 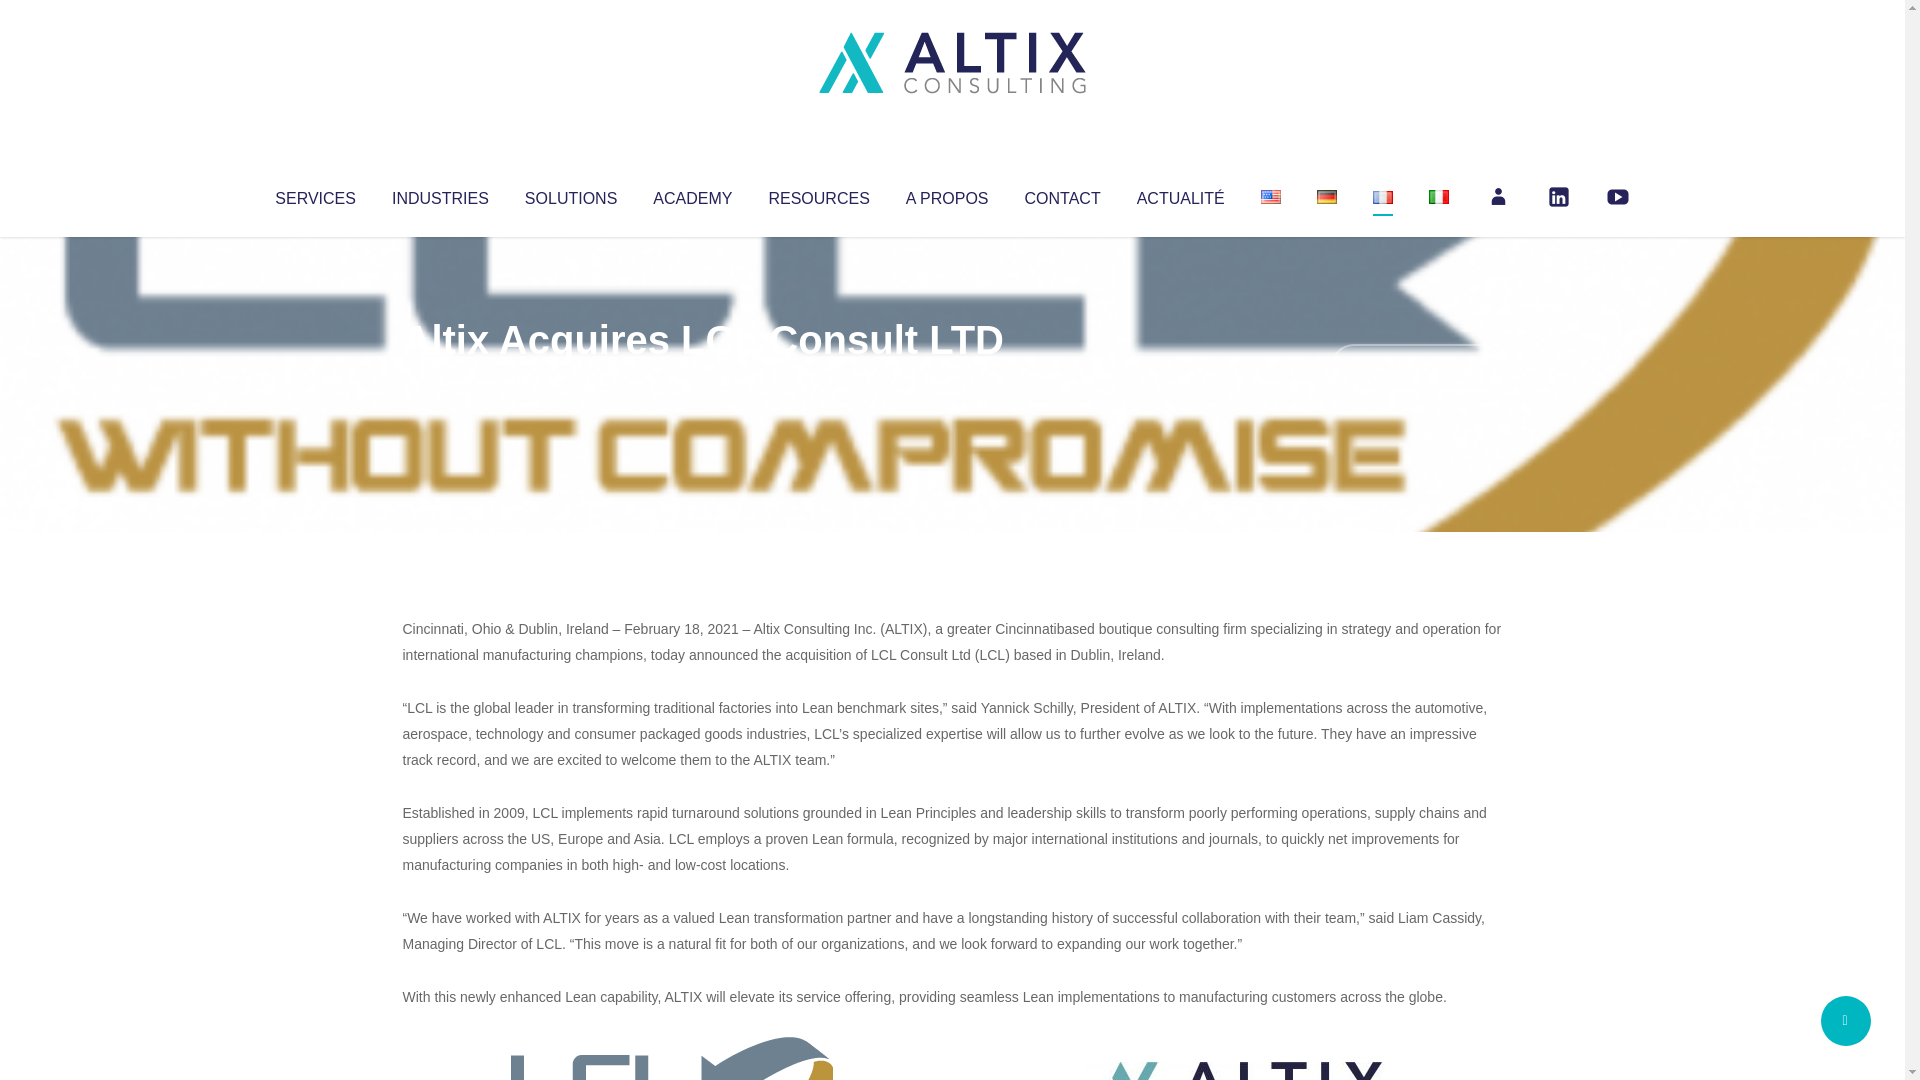 What do you see at coordinates (440, 380) in the screenshot?
I see `Altix` at bounding box center [440, 380].